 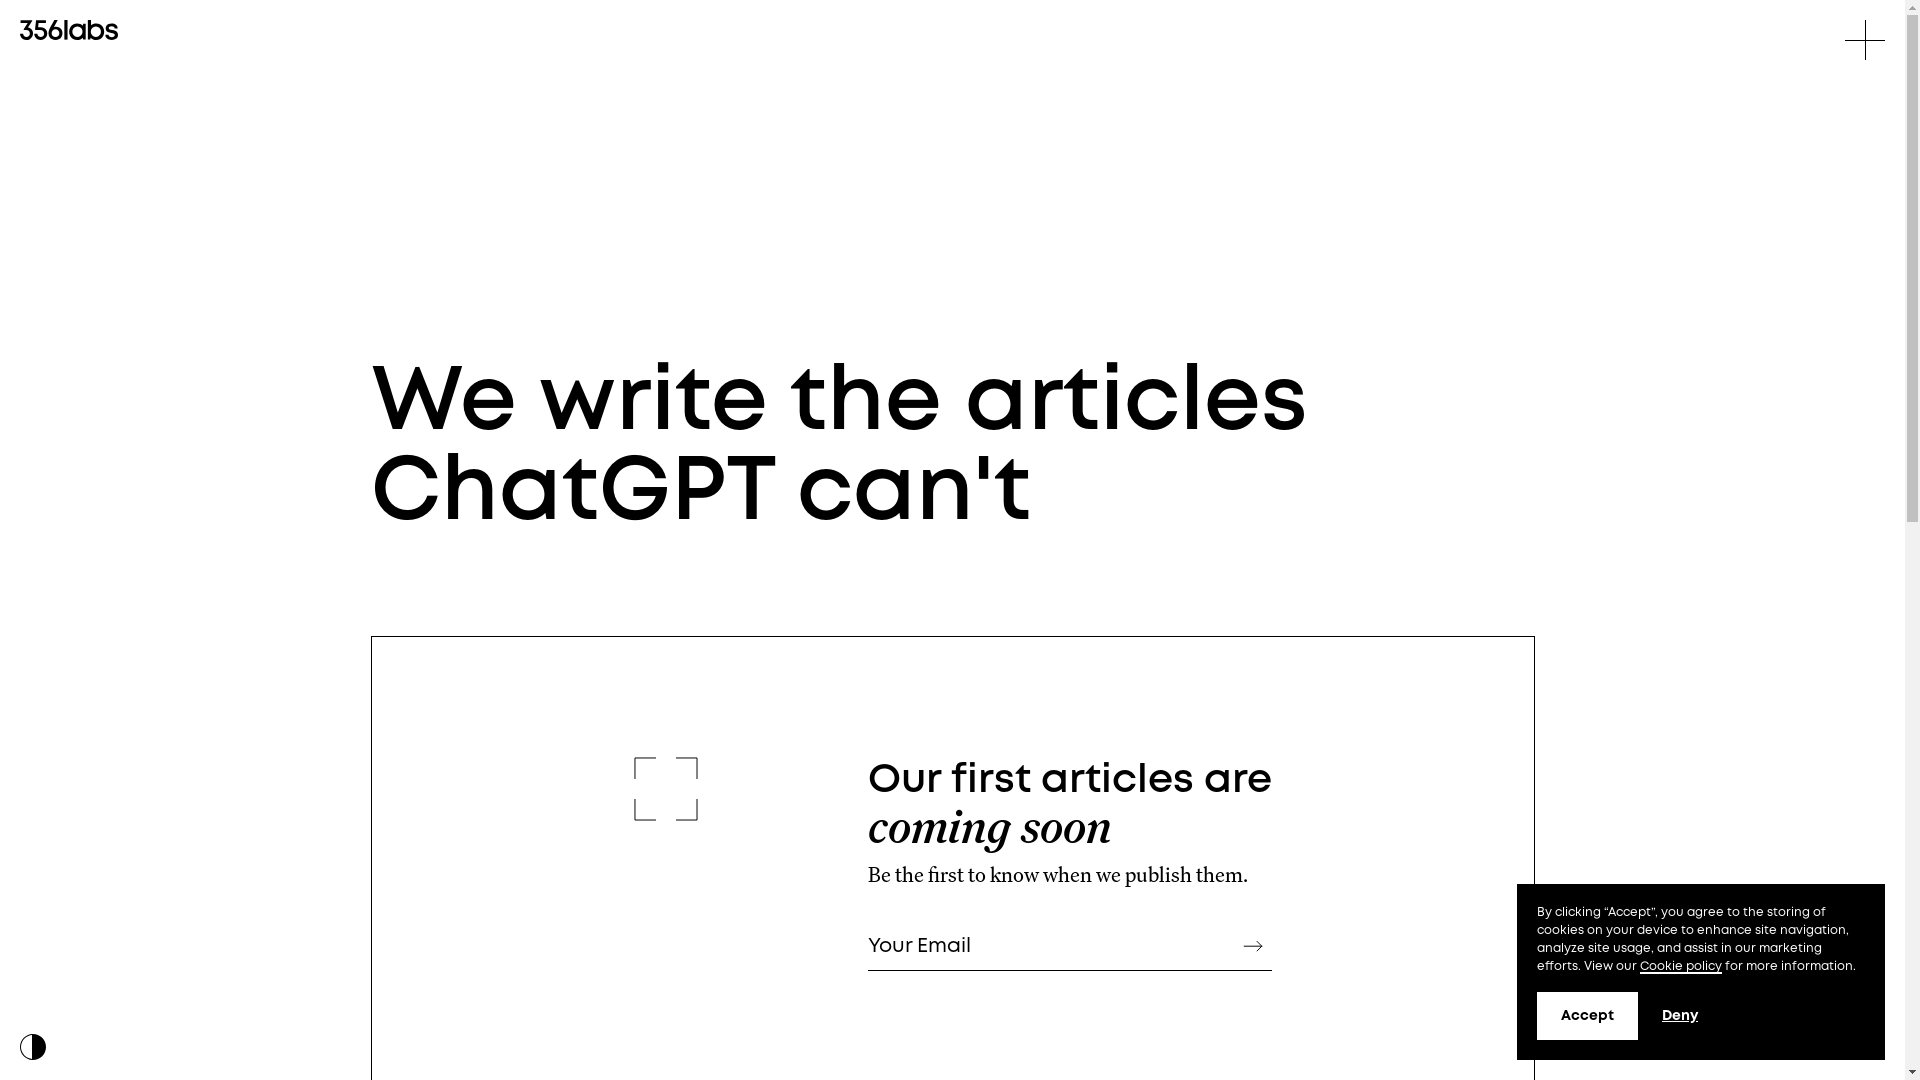 What do you see at coordinates (1680, 1016) in the screenshot?
I see `Deny` at bounding box center [1680, 1016].